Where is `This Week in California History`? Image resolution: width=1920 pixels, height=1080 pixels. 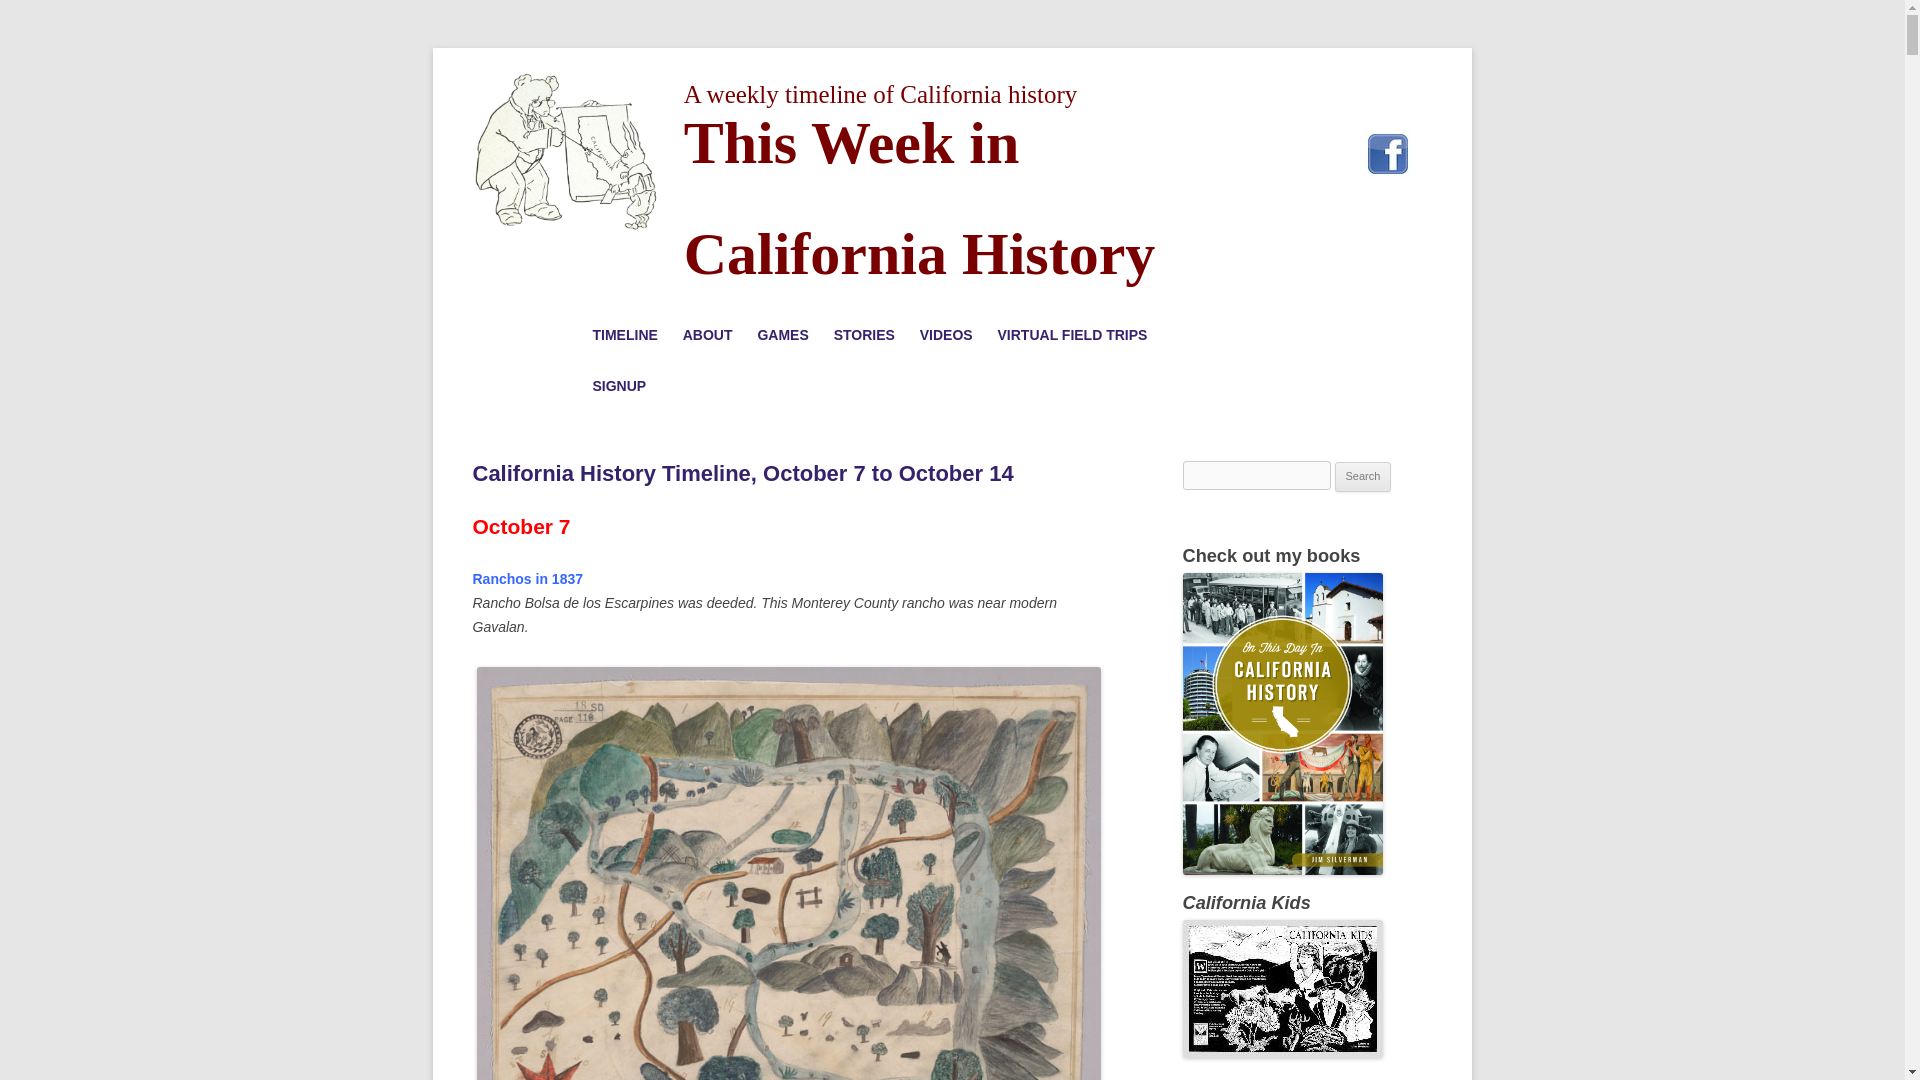
This Week in California History is located at coordinates (568, 152).